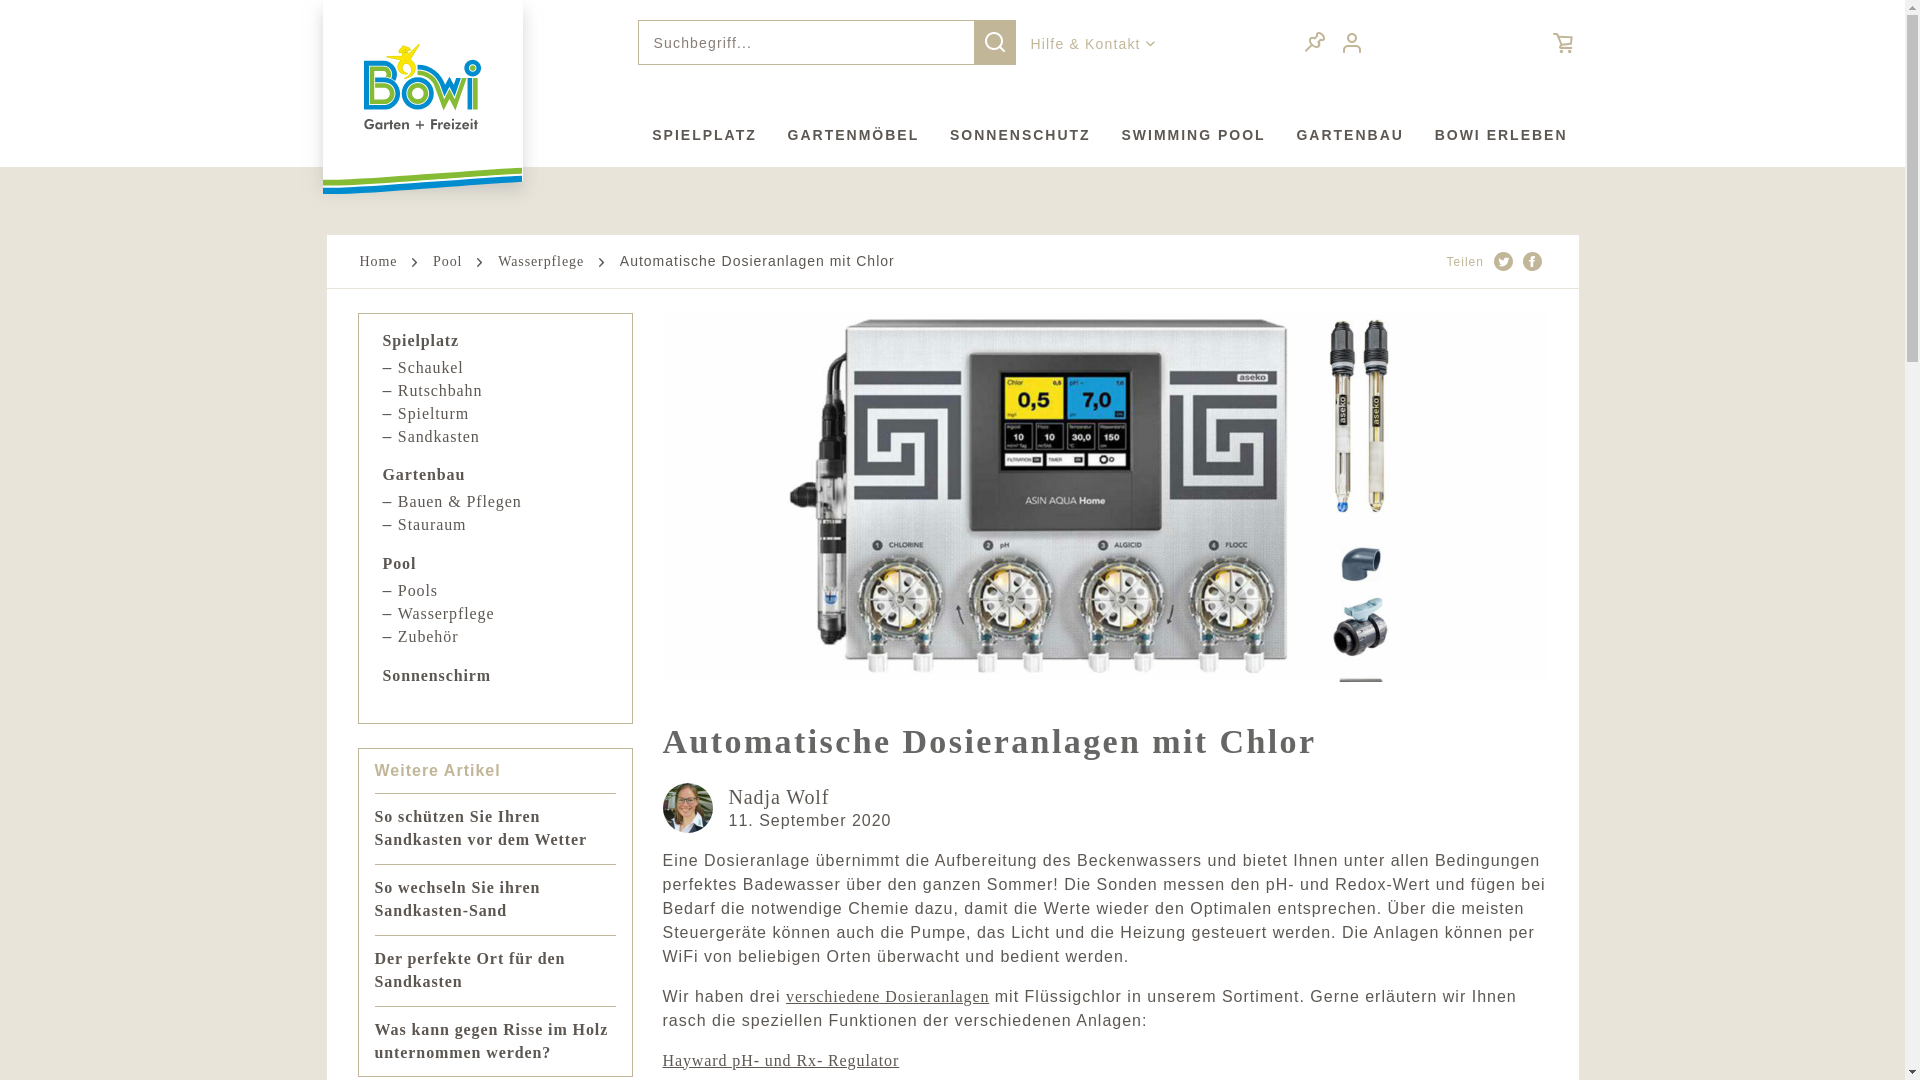  I want to click on SPIELPLATZ, so click(690, 136).